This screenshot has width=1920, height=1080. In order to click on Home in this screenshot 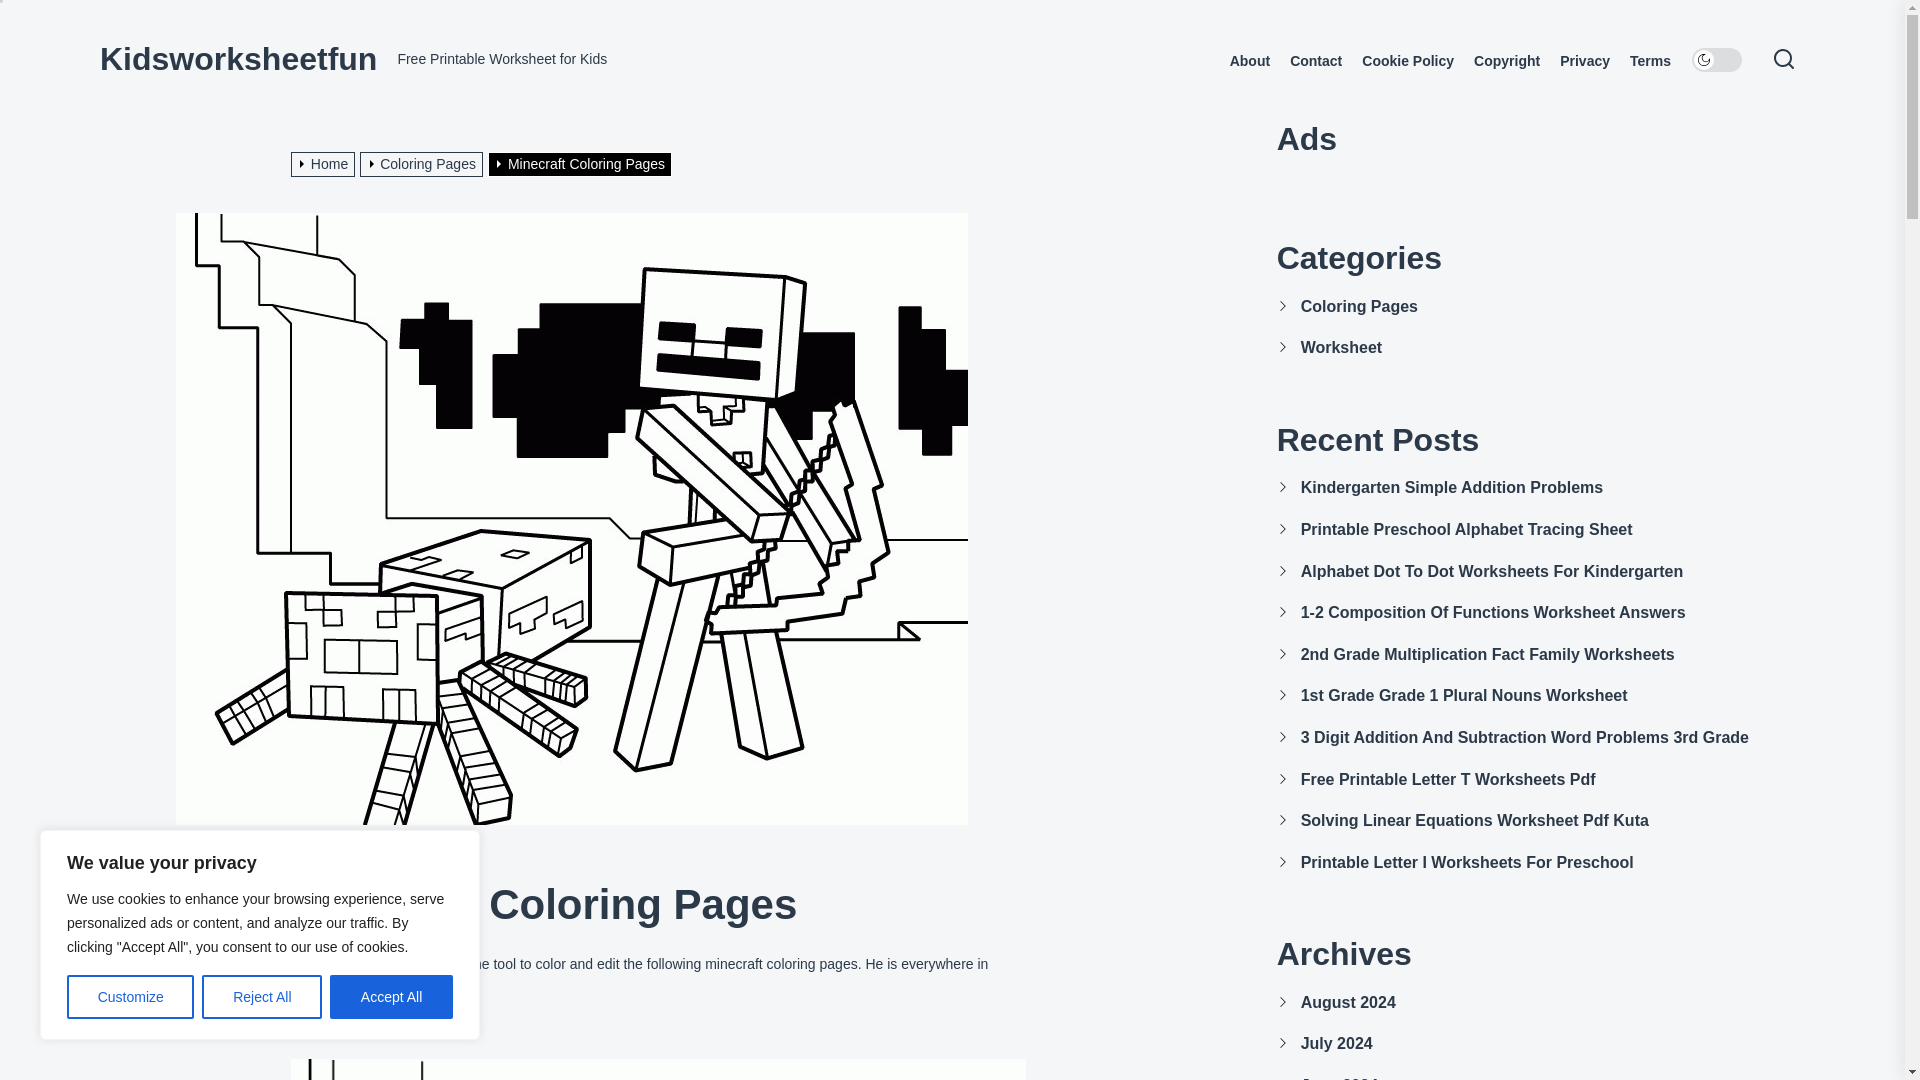, I will do `click(326, 163)`.